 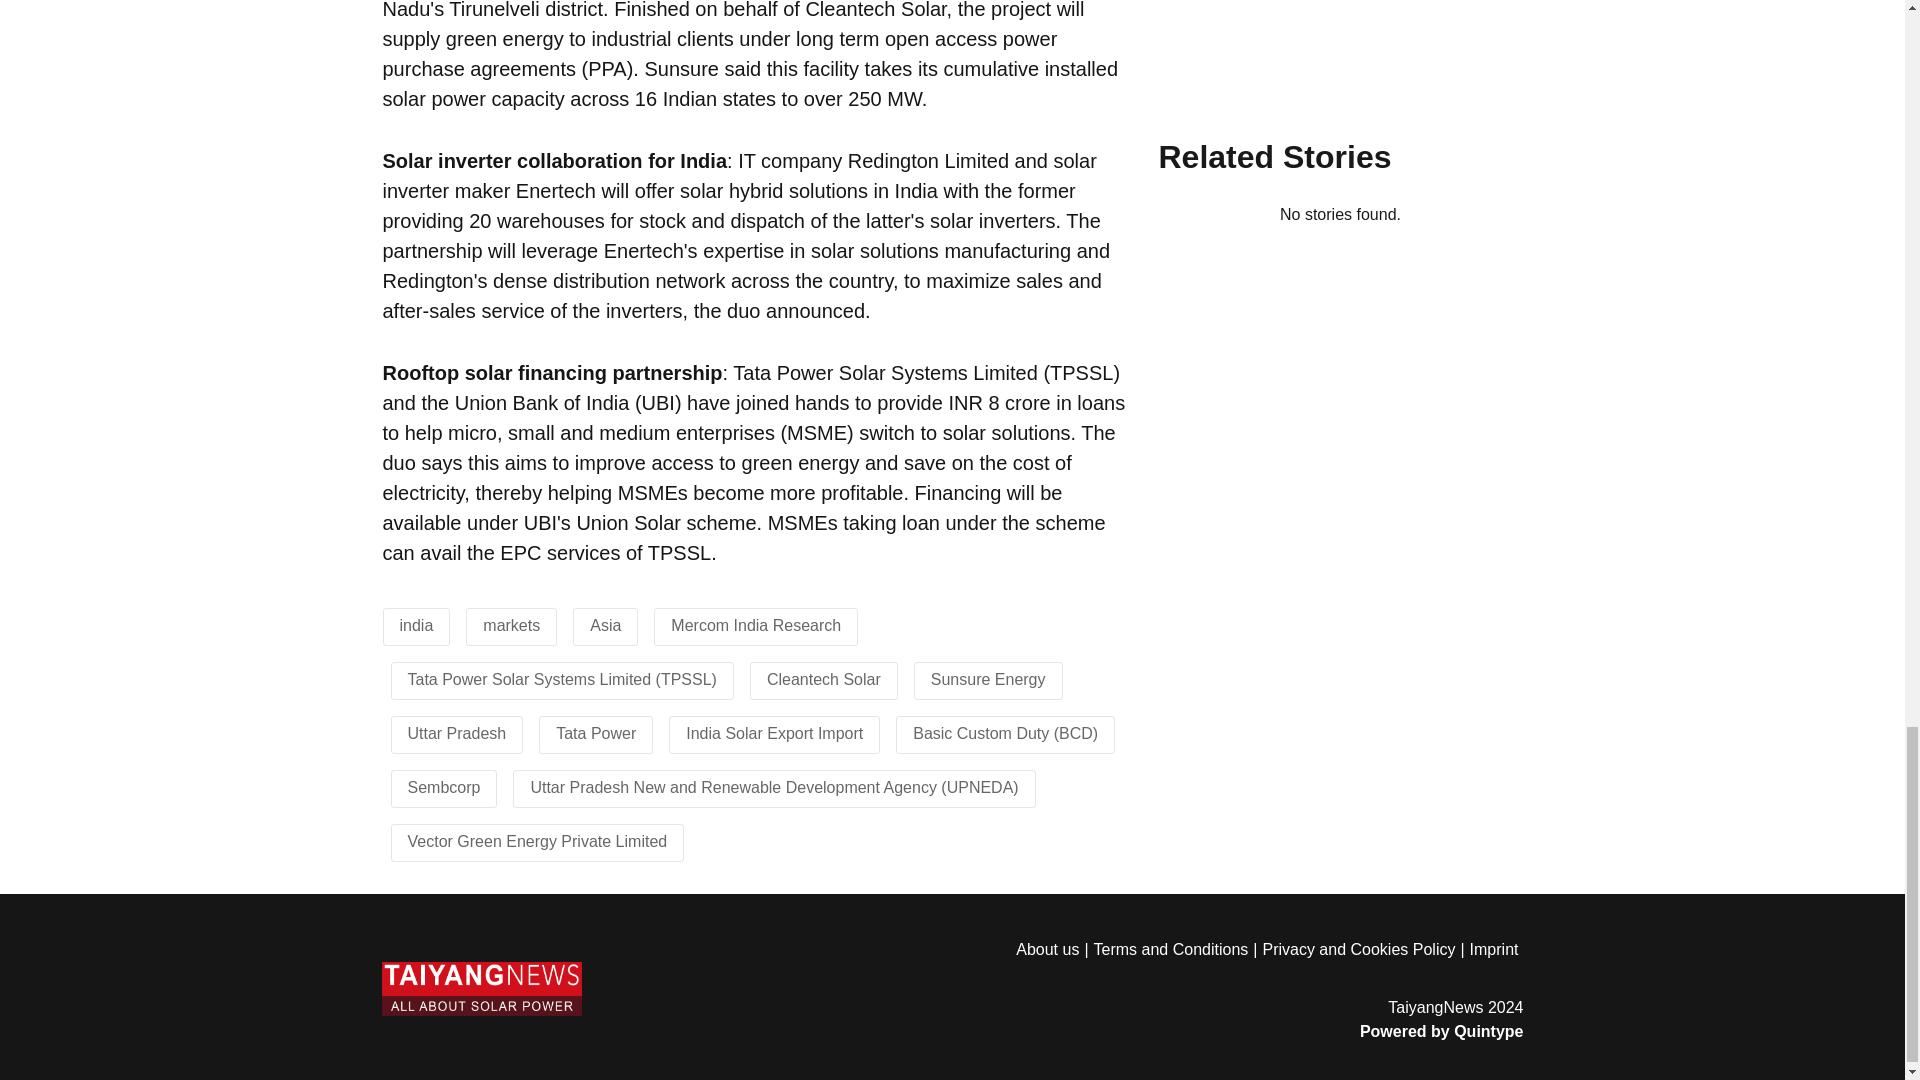 I want to click on Uttar Pradesh, so click(x=456, y=732).